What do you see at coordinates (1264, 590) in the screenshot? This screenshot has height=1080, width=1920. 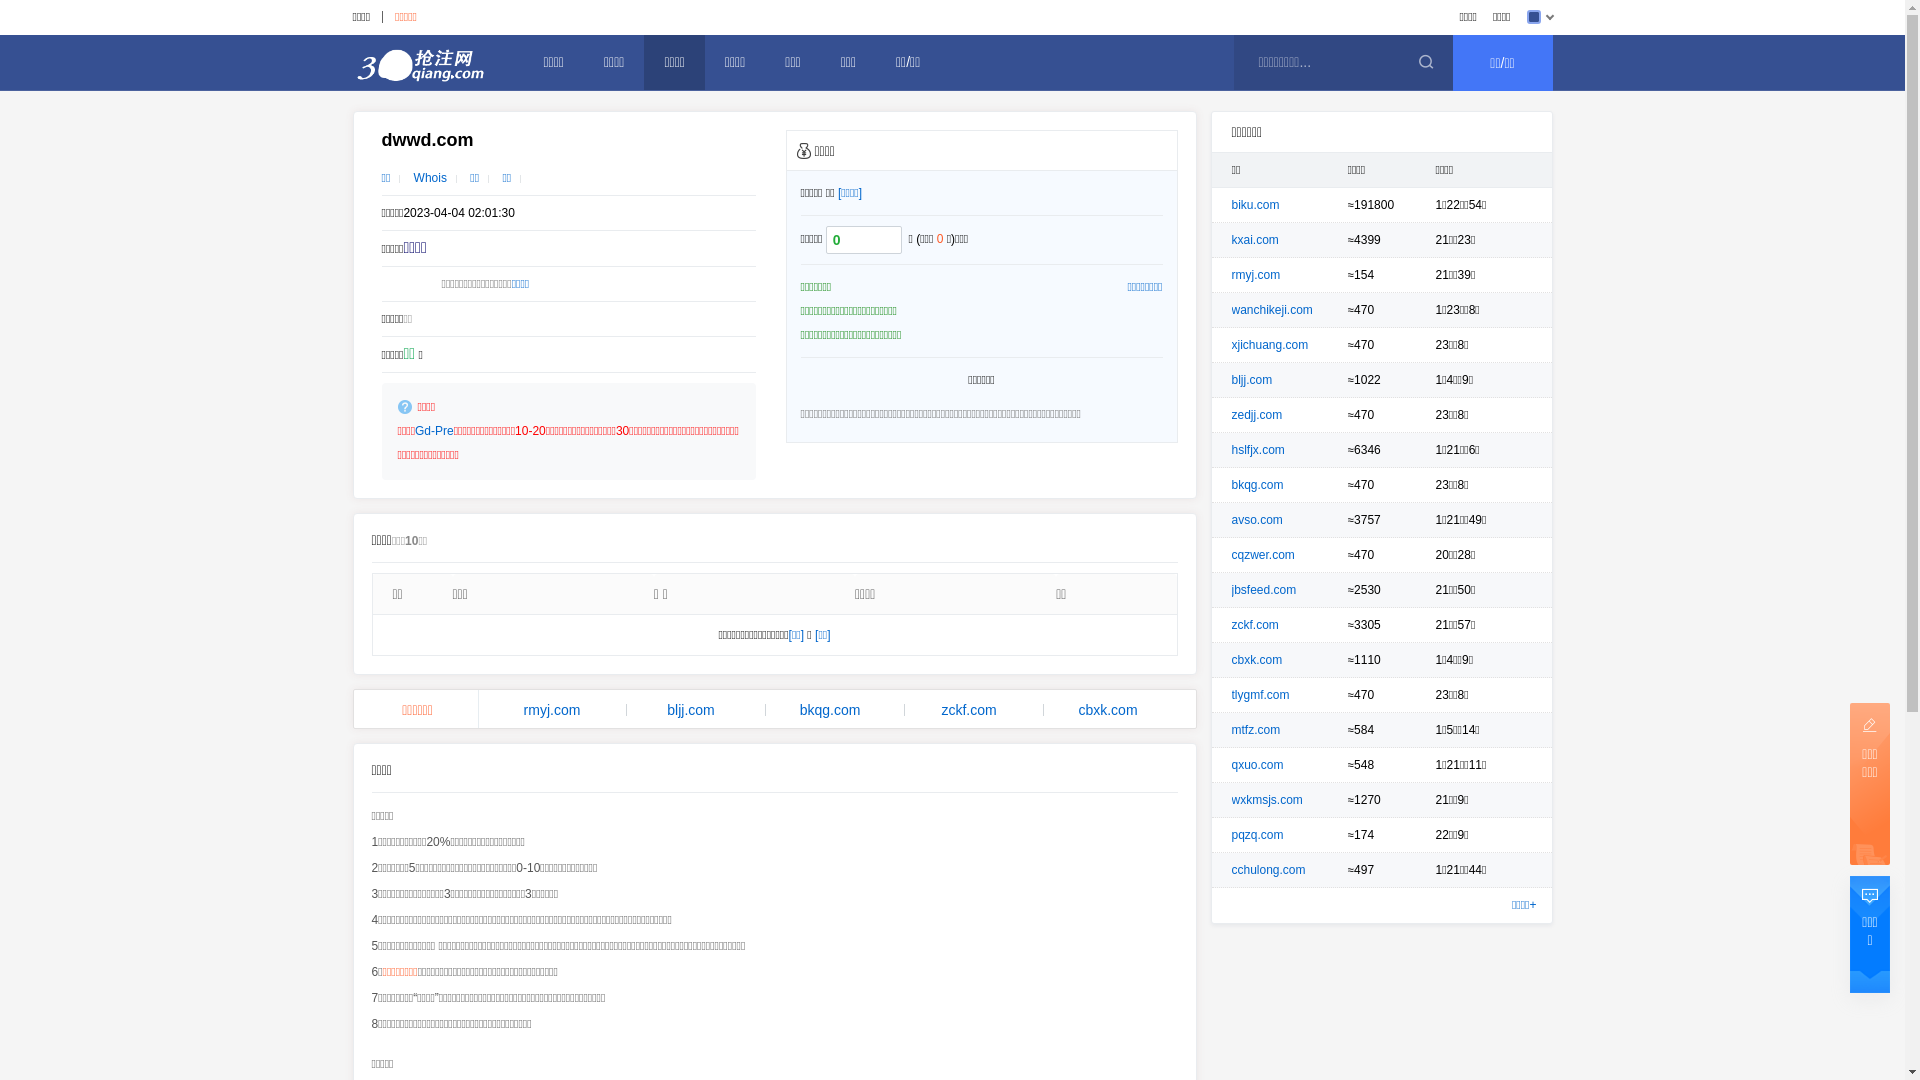 I see `jbsfeed.com` at bounding box center [1264, 590].